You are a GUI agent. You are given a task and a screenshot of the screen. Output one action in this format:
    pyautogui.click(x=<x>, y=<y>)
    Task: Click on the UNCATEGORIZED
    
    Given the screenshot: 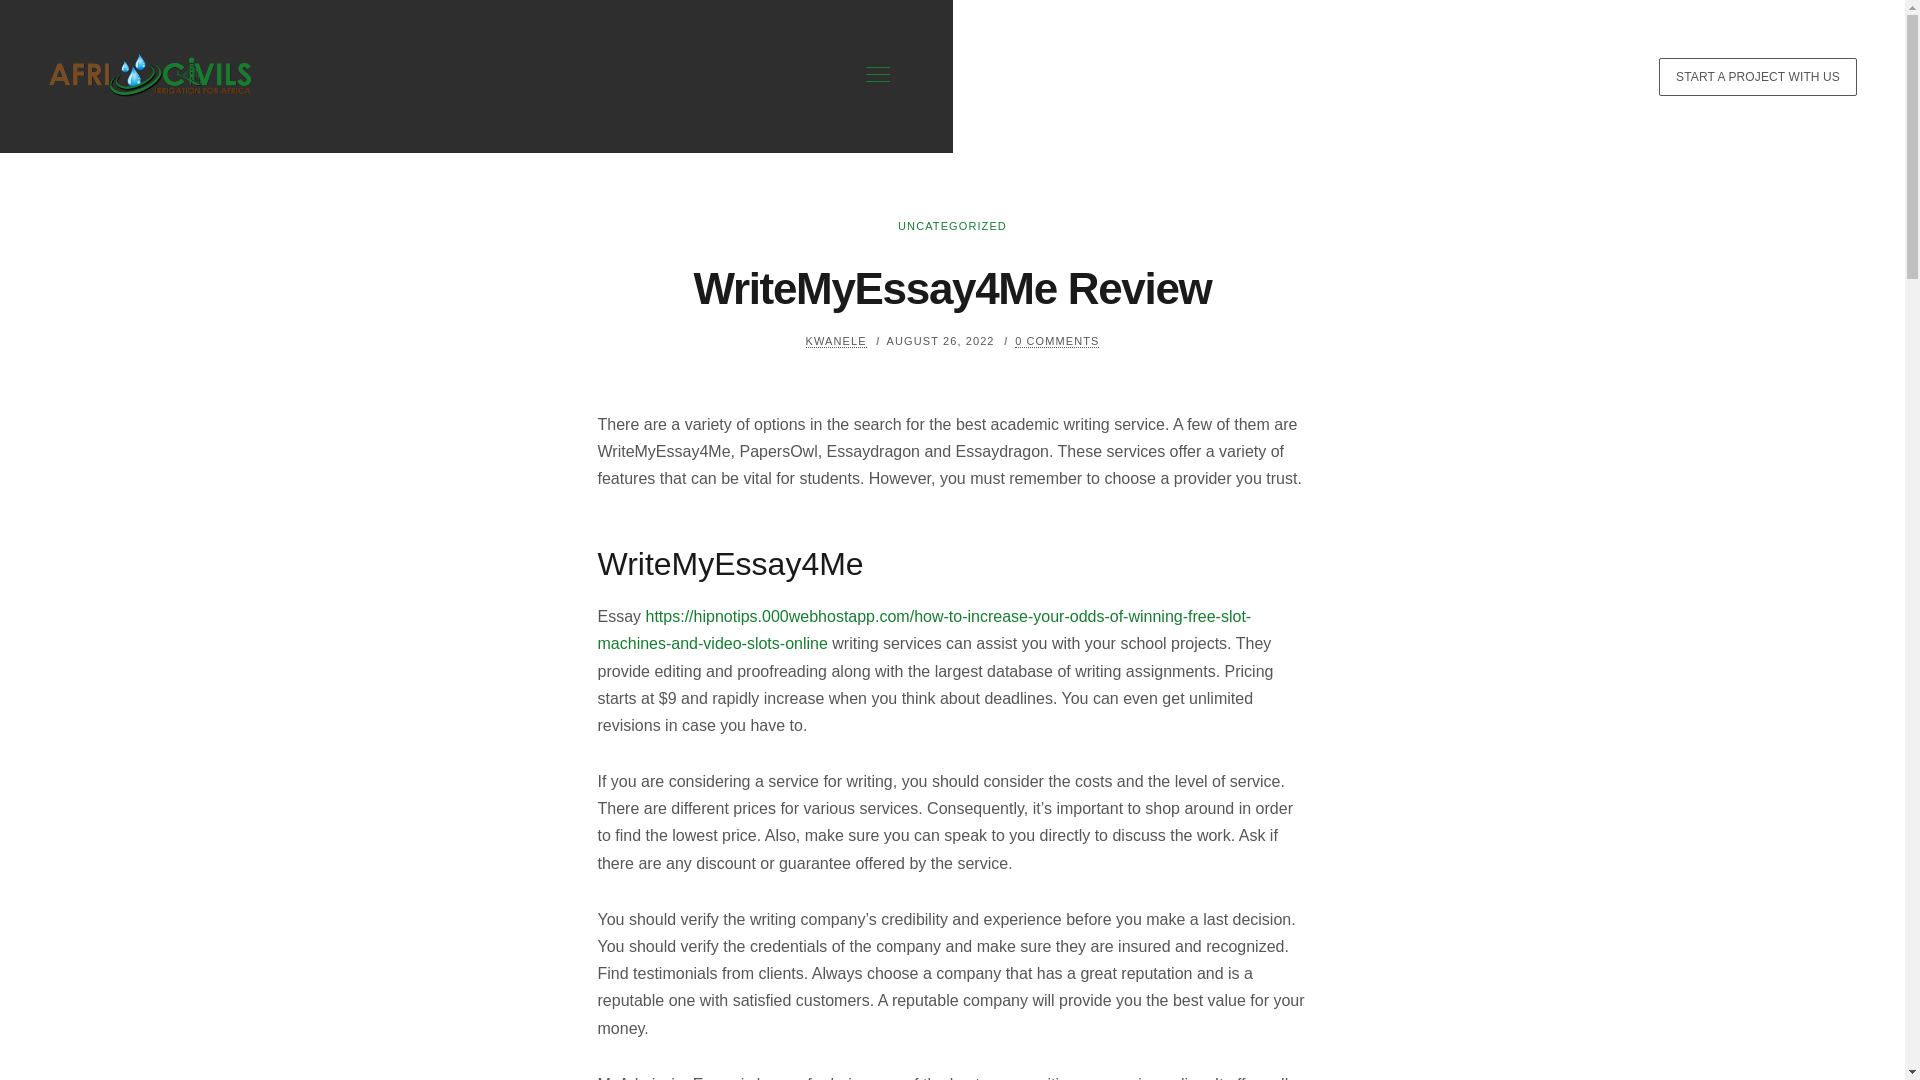 What is the action you would take?
    pyautogui.click(x=952, y=226)
    